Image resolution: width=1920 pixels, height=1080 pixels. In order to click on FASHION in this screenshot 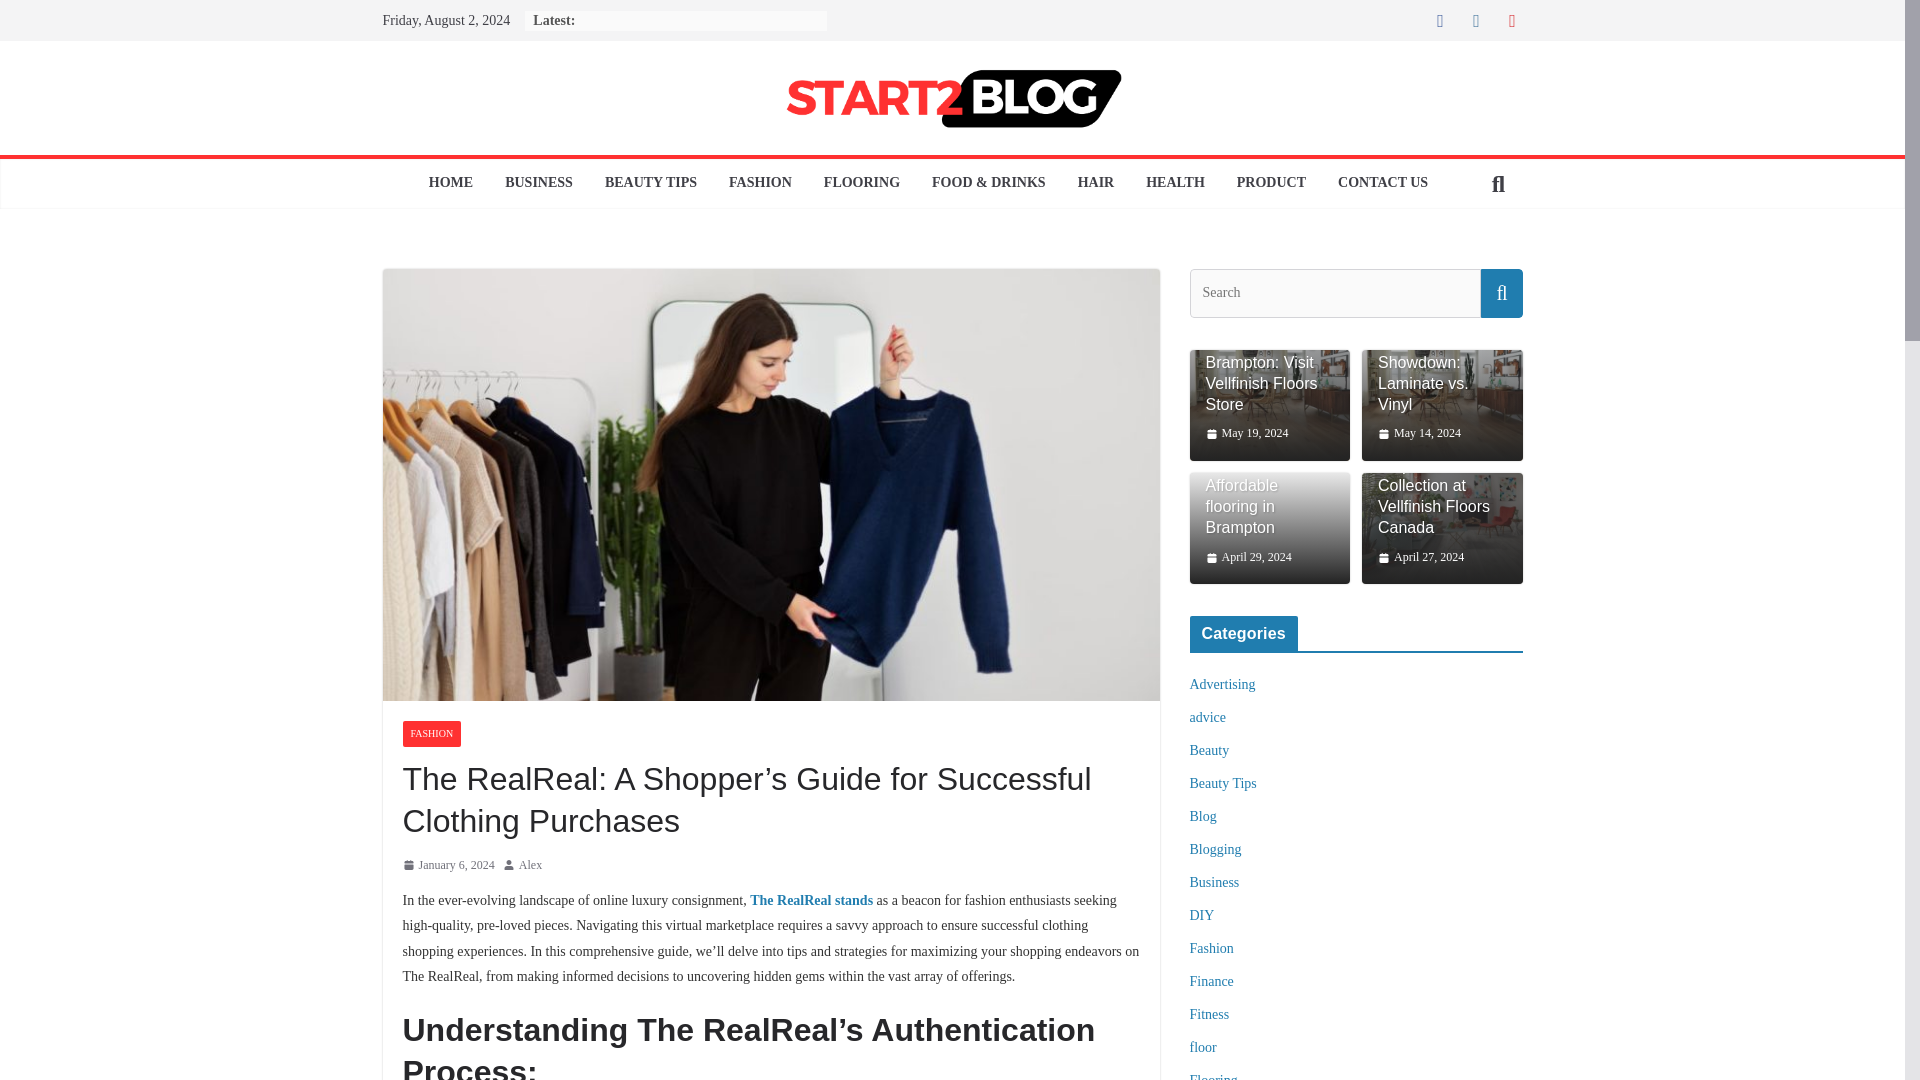, I will do `click(760, 183)`.